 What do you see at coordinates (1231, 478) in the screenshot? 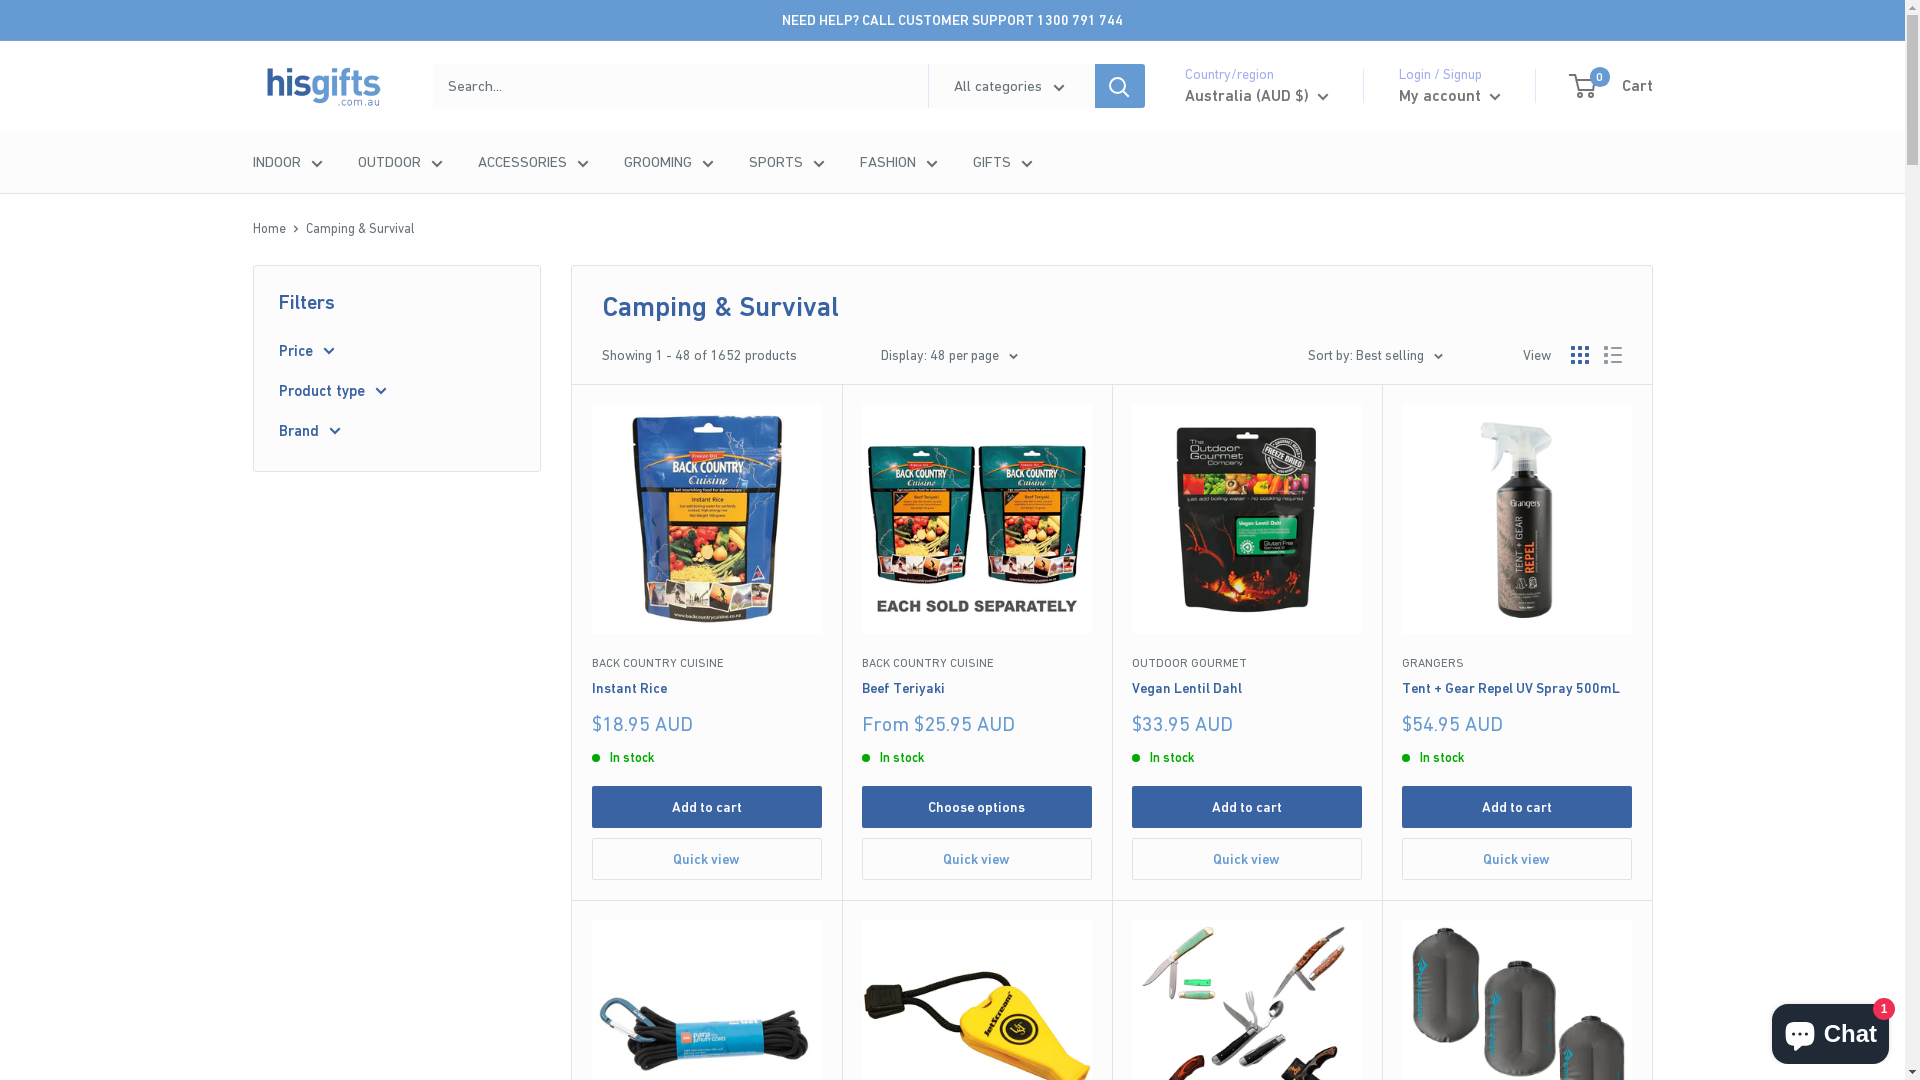
I see `CZ` at bounding box center [1231, 478].